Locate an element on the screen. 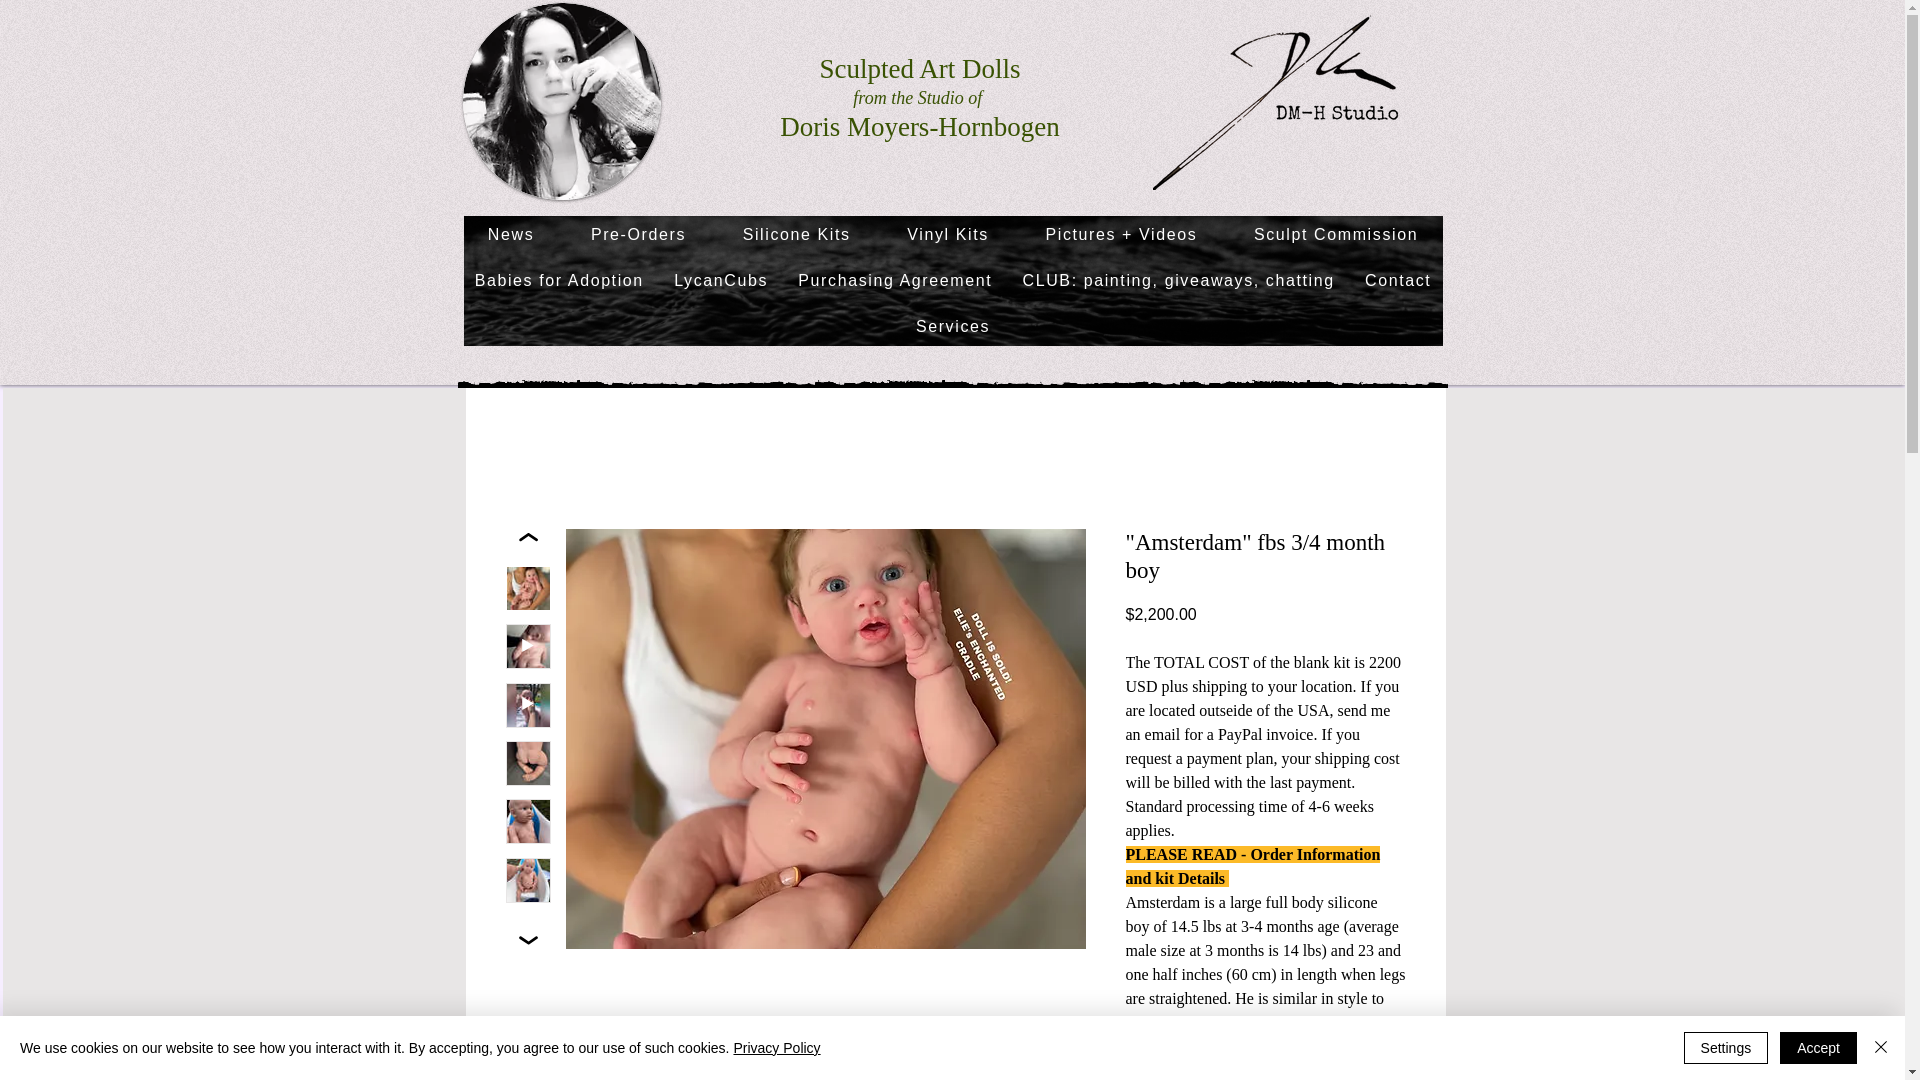  Pre-Orders is located at coordinates (638, 234).